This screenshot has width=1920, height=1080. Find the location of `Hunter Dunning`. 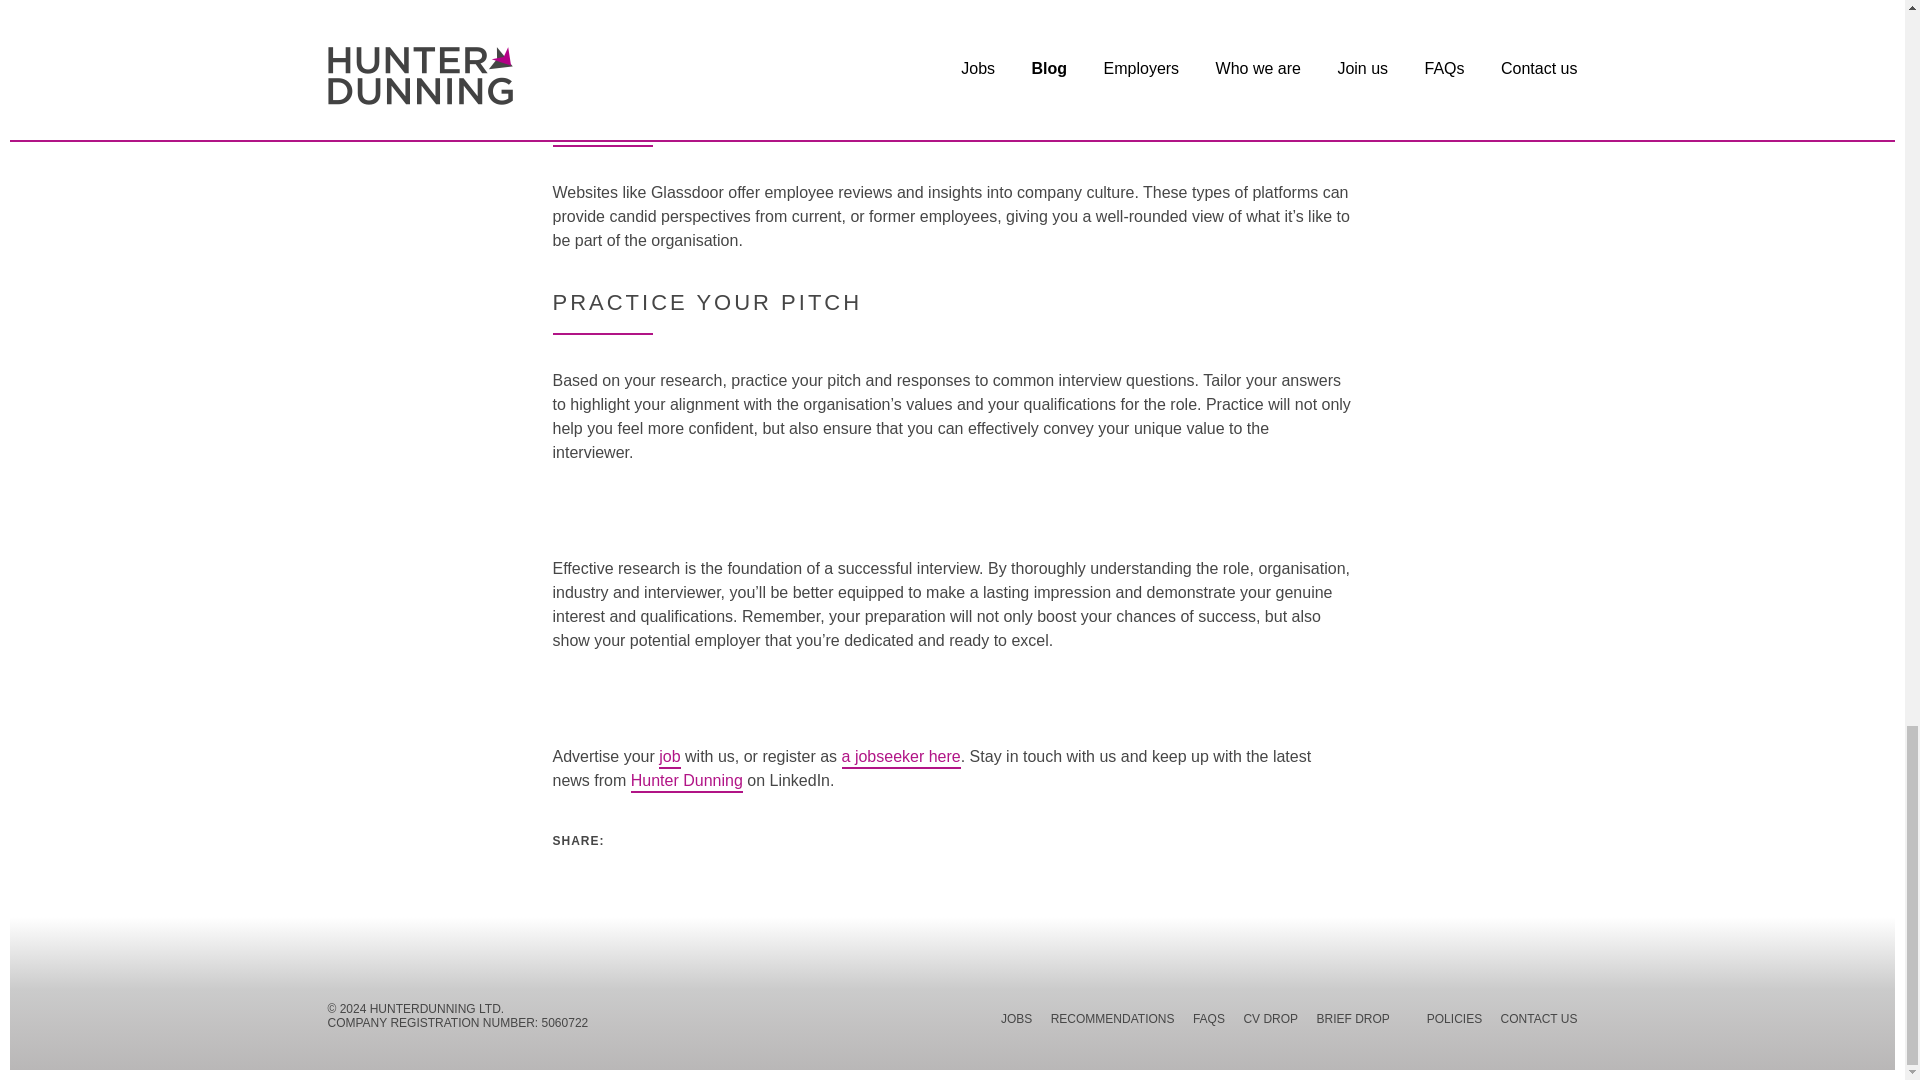

Hunter Dunning is located at coordinates (687, 783).